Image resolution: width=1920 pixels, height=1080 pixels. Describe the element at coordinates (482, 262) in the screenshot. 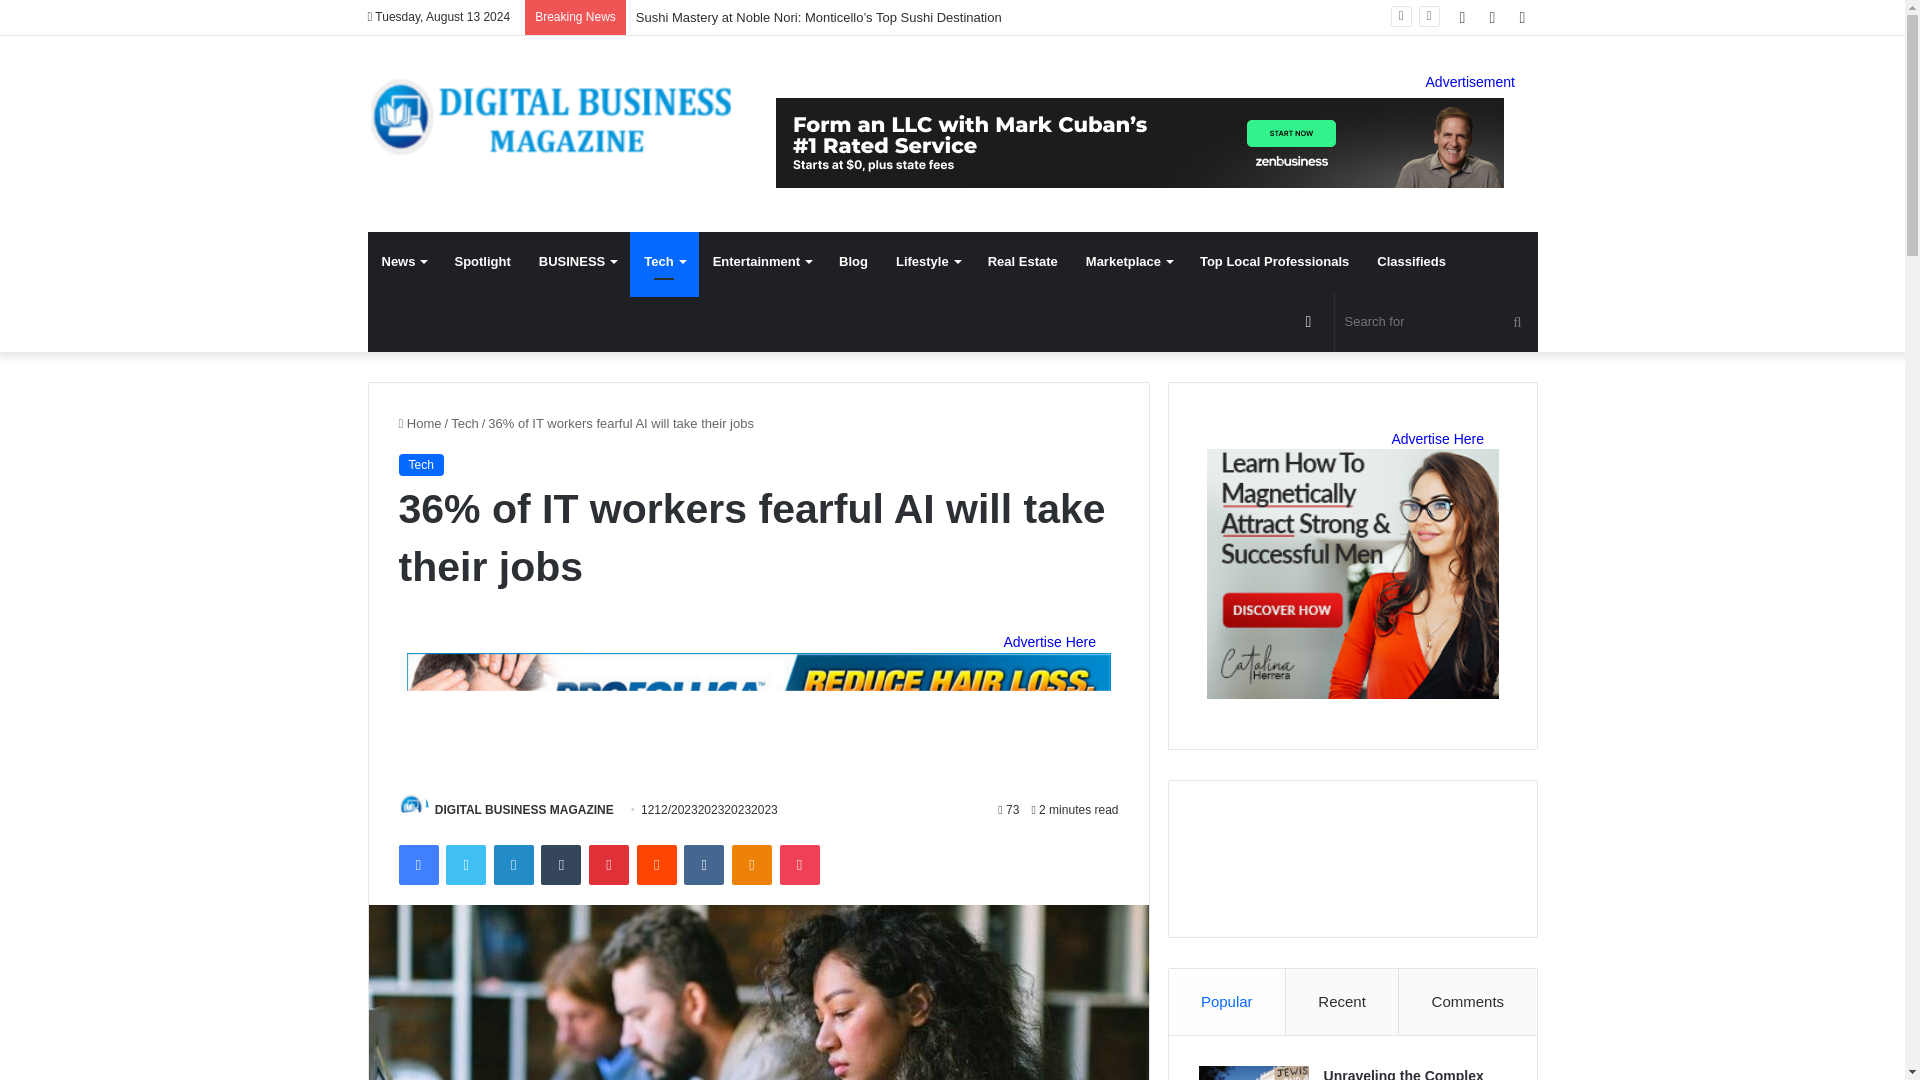

I see `Spotlight` at that location.